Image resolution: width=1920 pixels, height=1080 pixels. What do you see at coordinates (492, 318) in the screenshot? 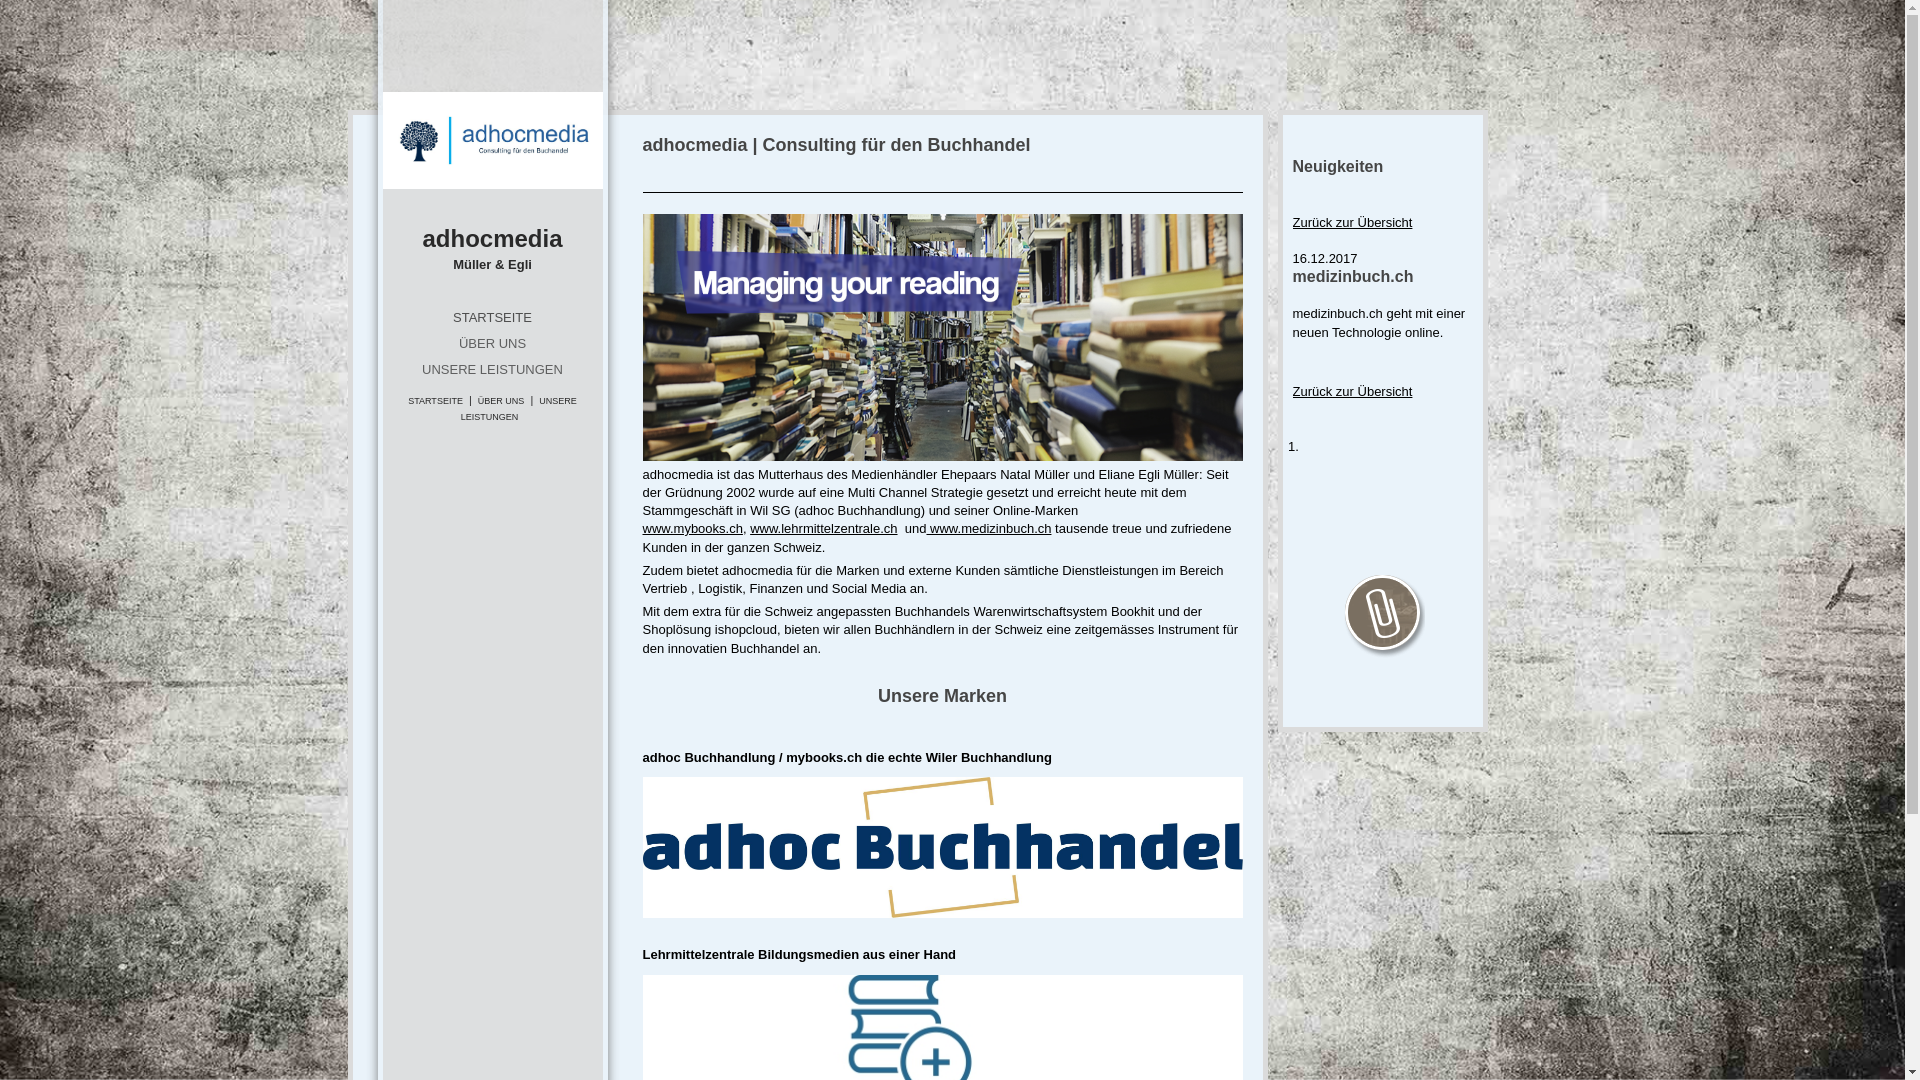
I see `STARTSEITE` at bounding box center [492, 318].